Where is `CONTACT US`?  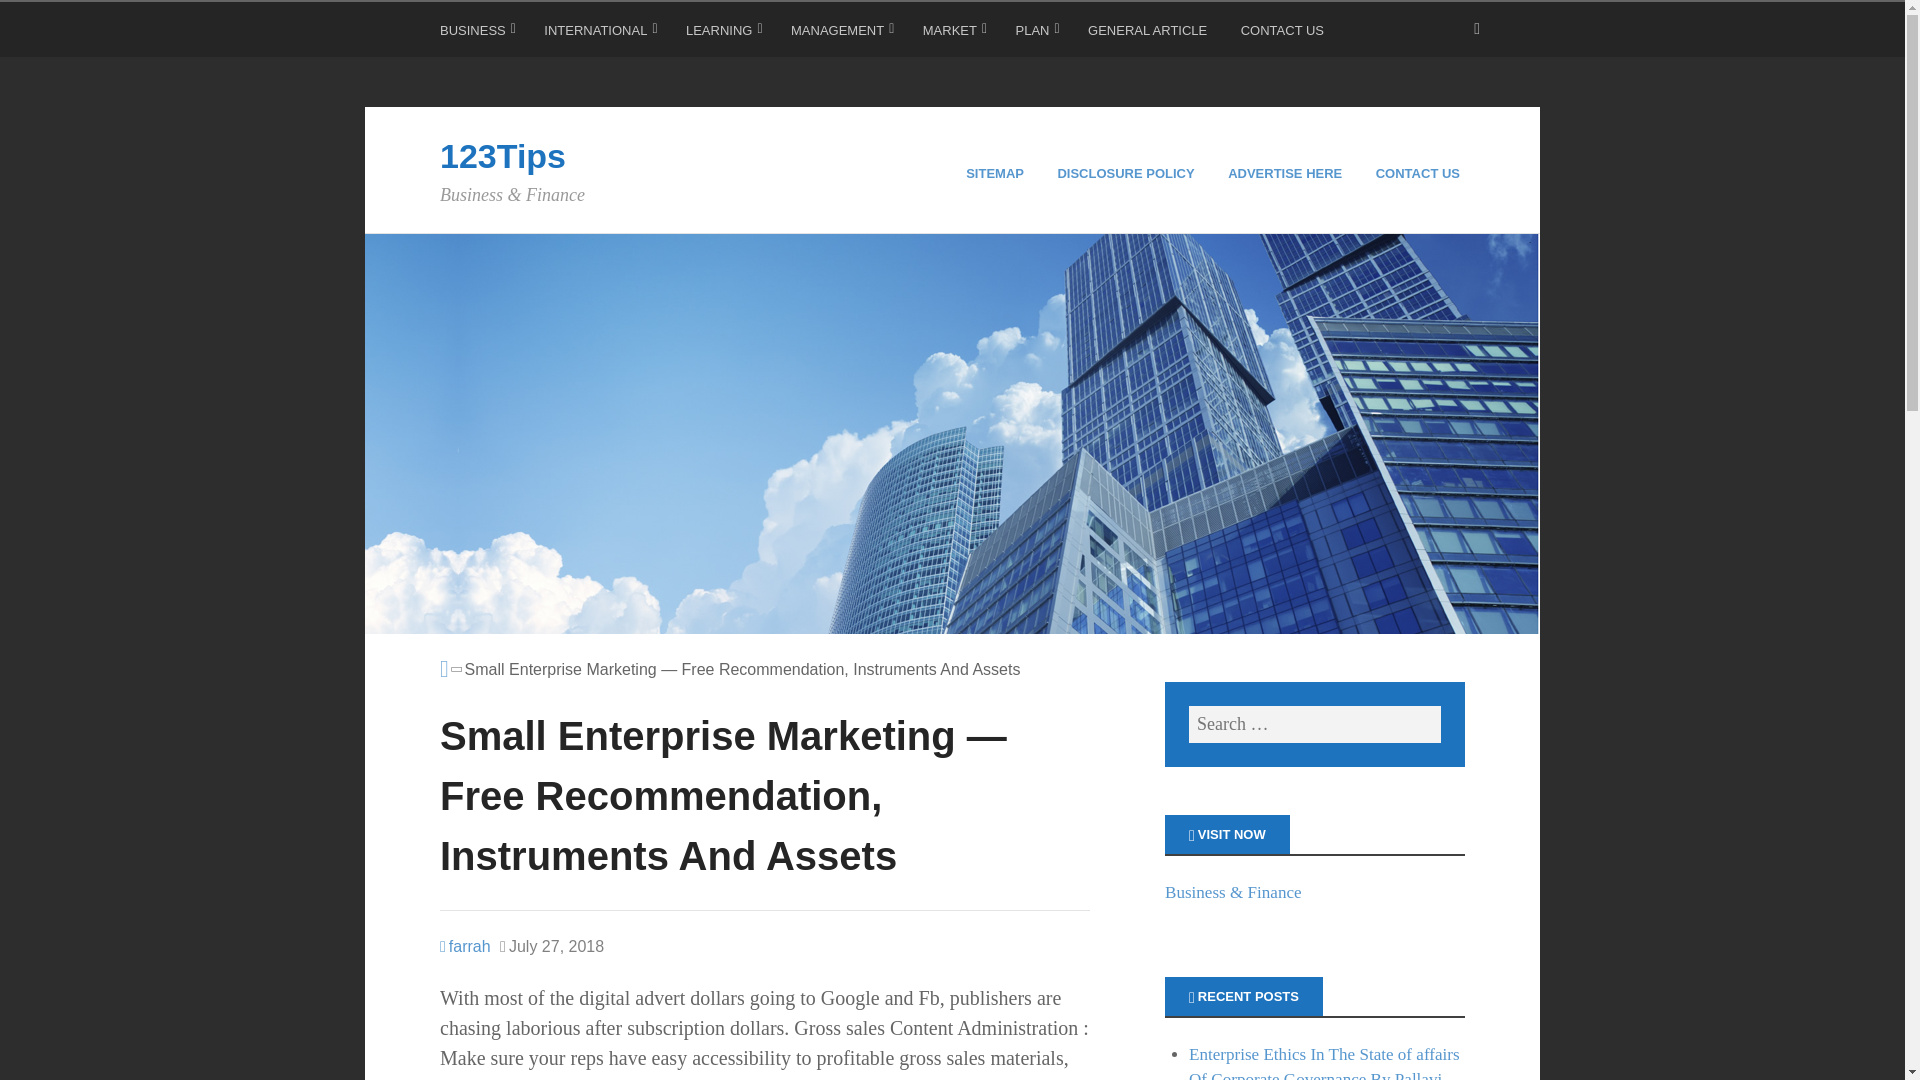
CONTACT US is located at coordinates (1284, 34).